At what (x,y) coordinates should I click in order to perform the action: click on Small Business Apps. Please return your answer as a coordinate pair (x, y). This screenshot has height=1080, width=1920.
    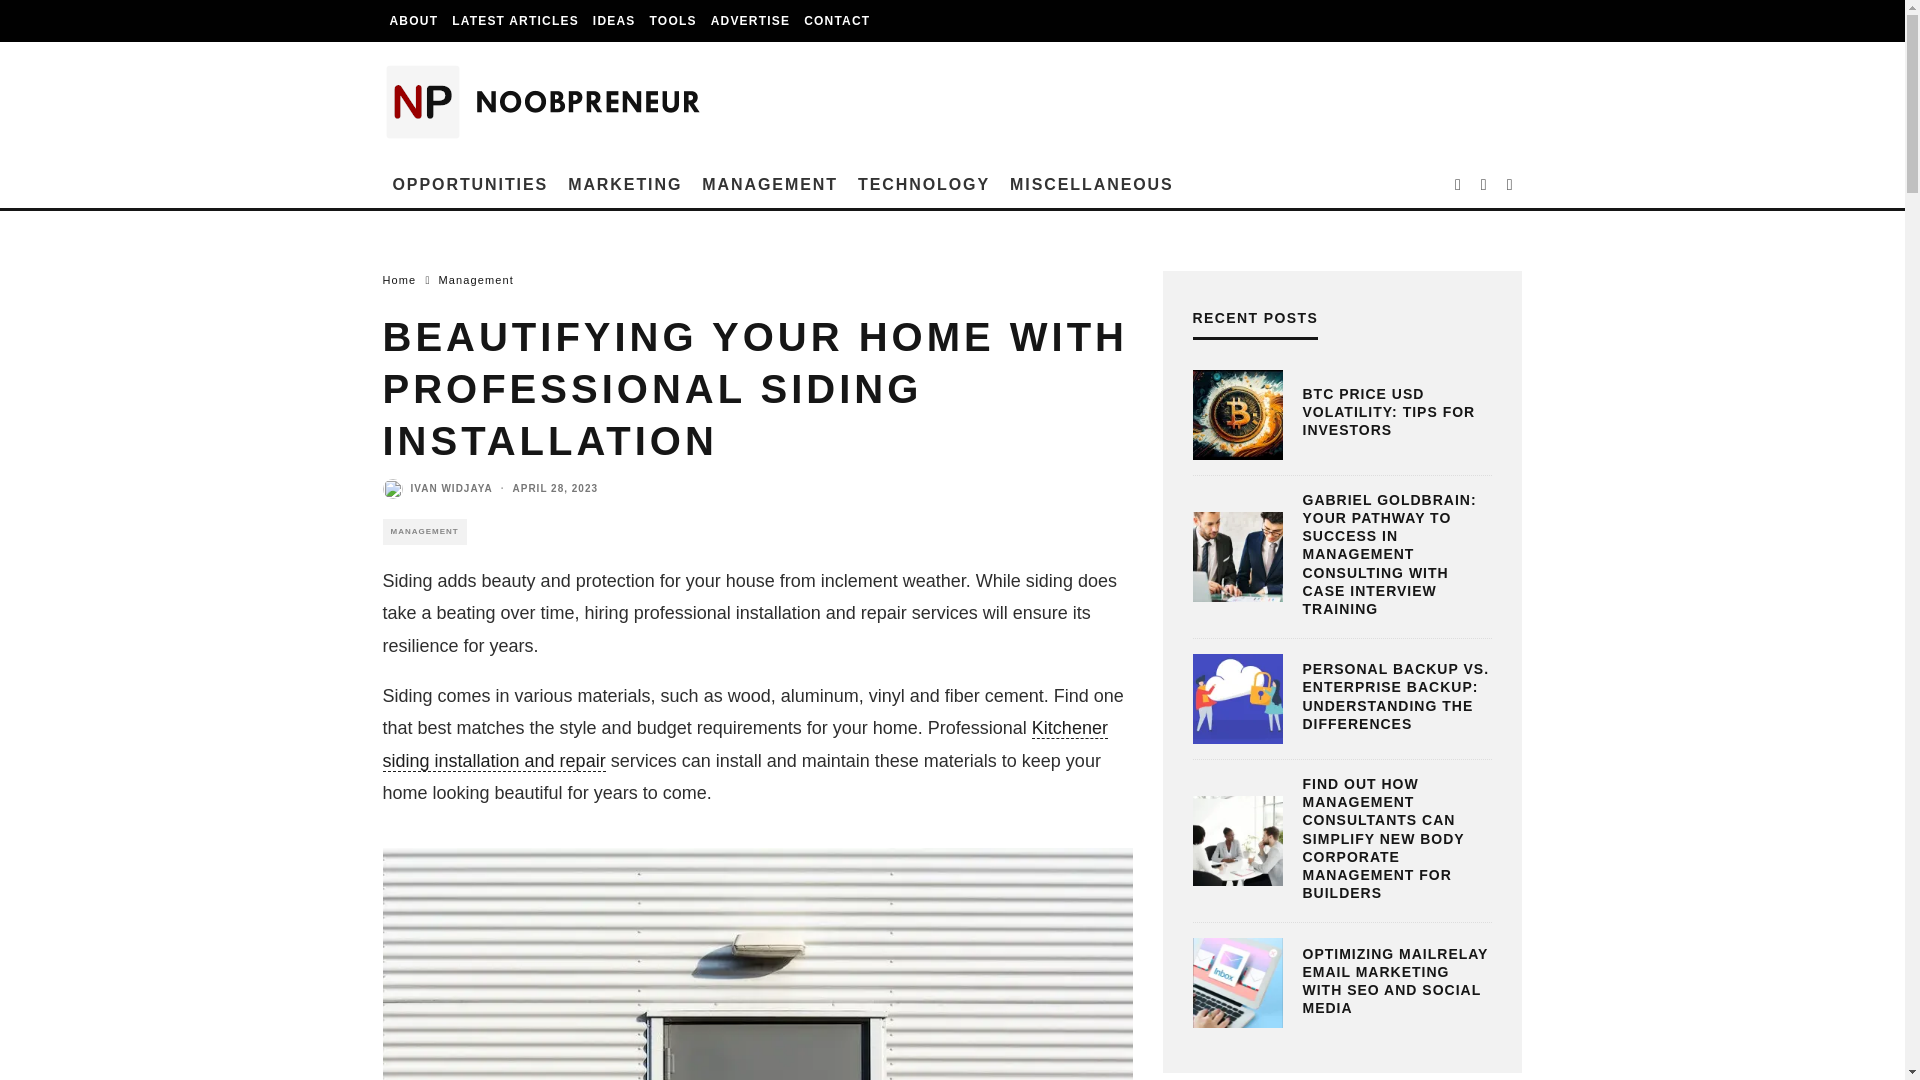
    Looking at the image, I should click on (674, 21).